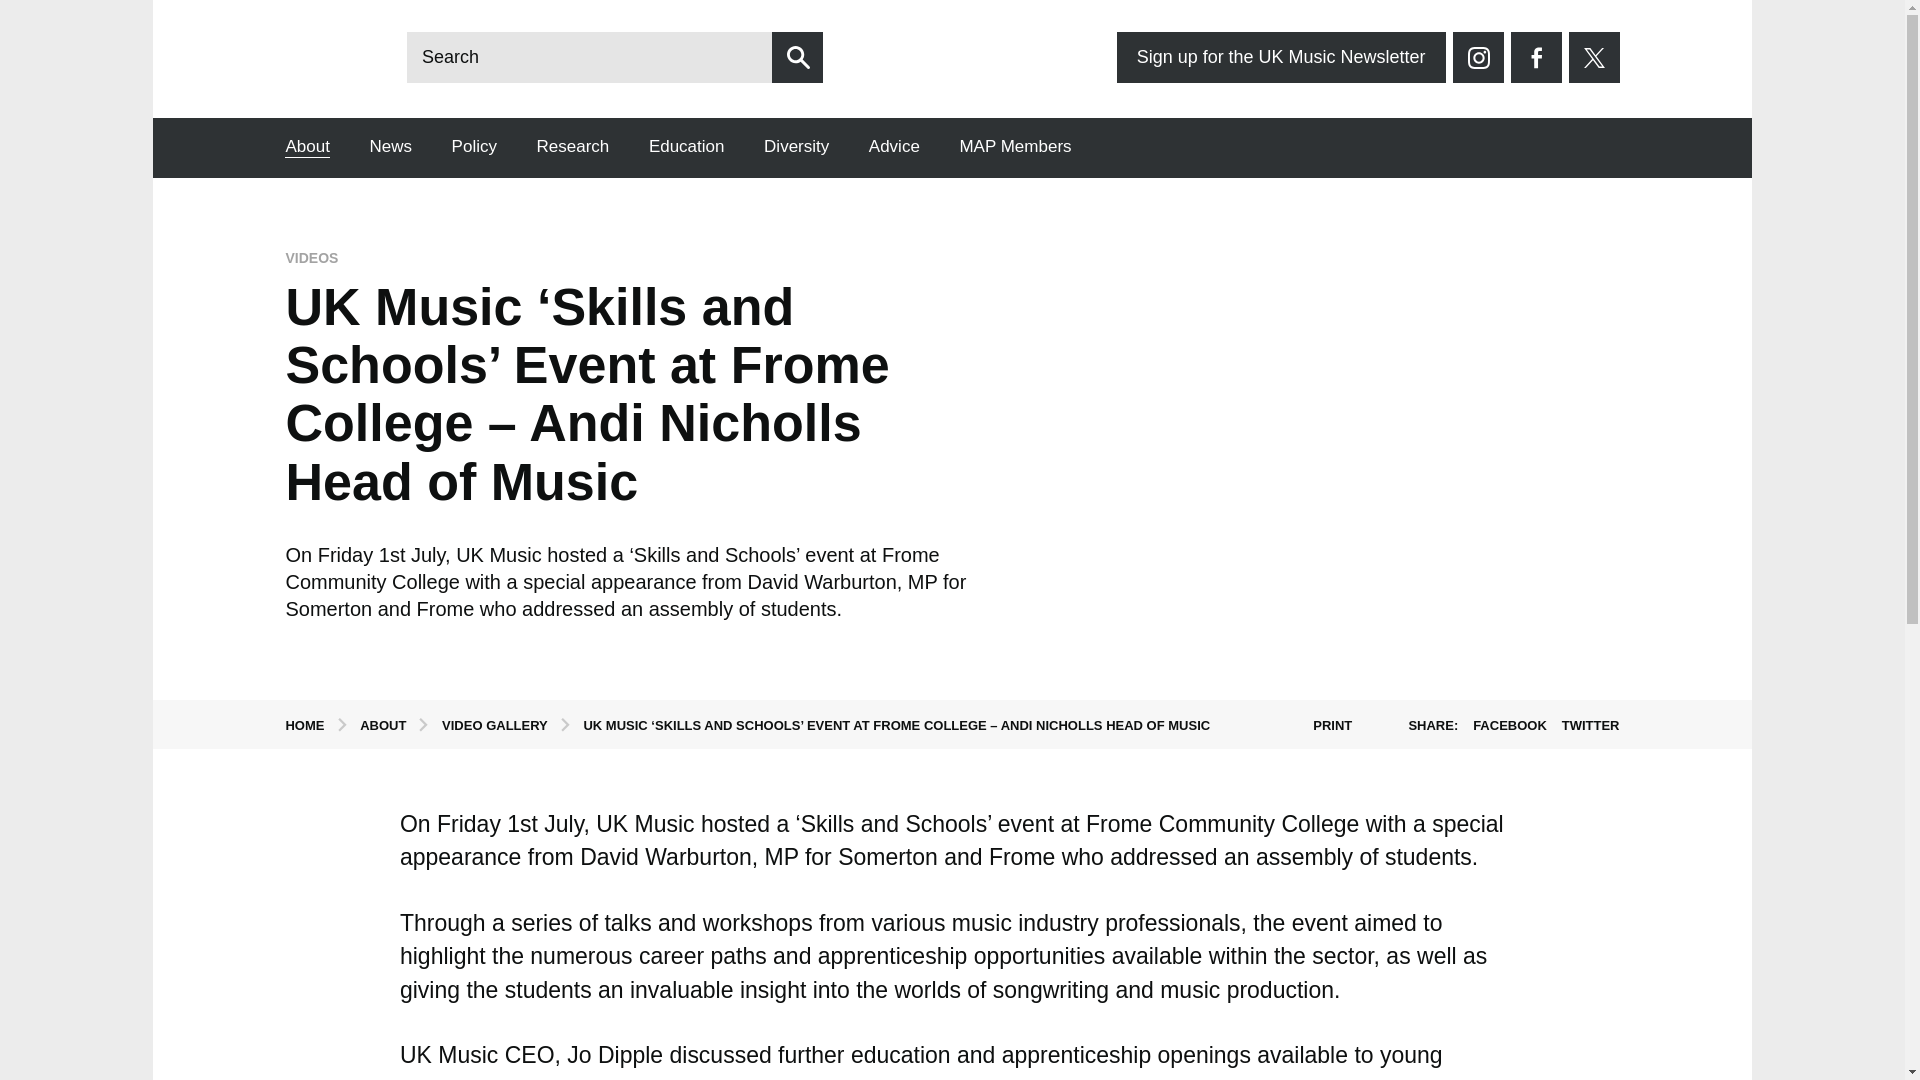 The width and height of the screenshot is (1920, 1080). Describe the element at coordinates (574, 147) in the screenshot. I see `Research` at that location.